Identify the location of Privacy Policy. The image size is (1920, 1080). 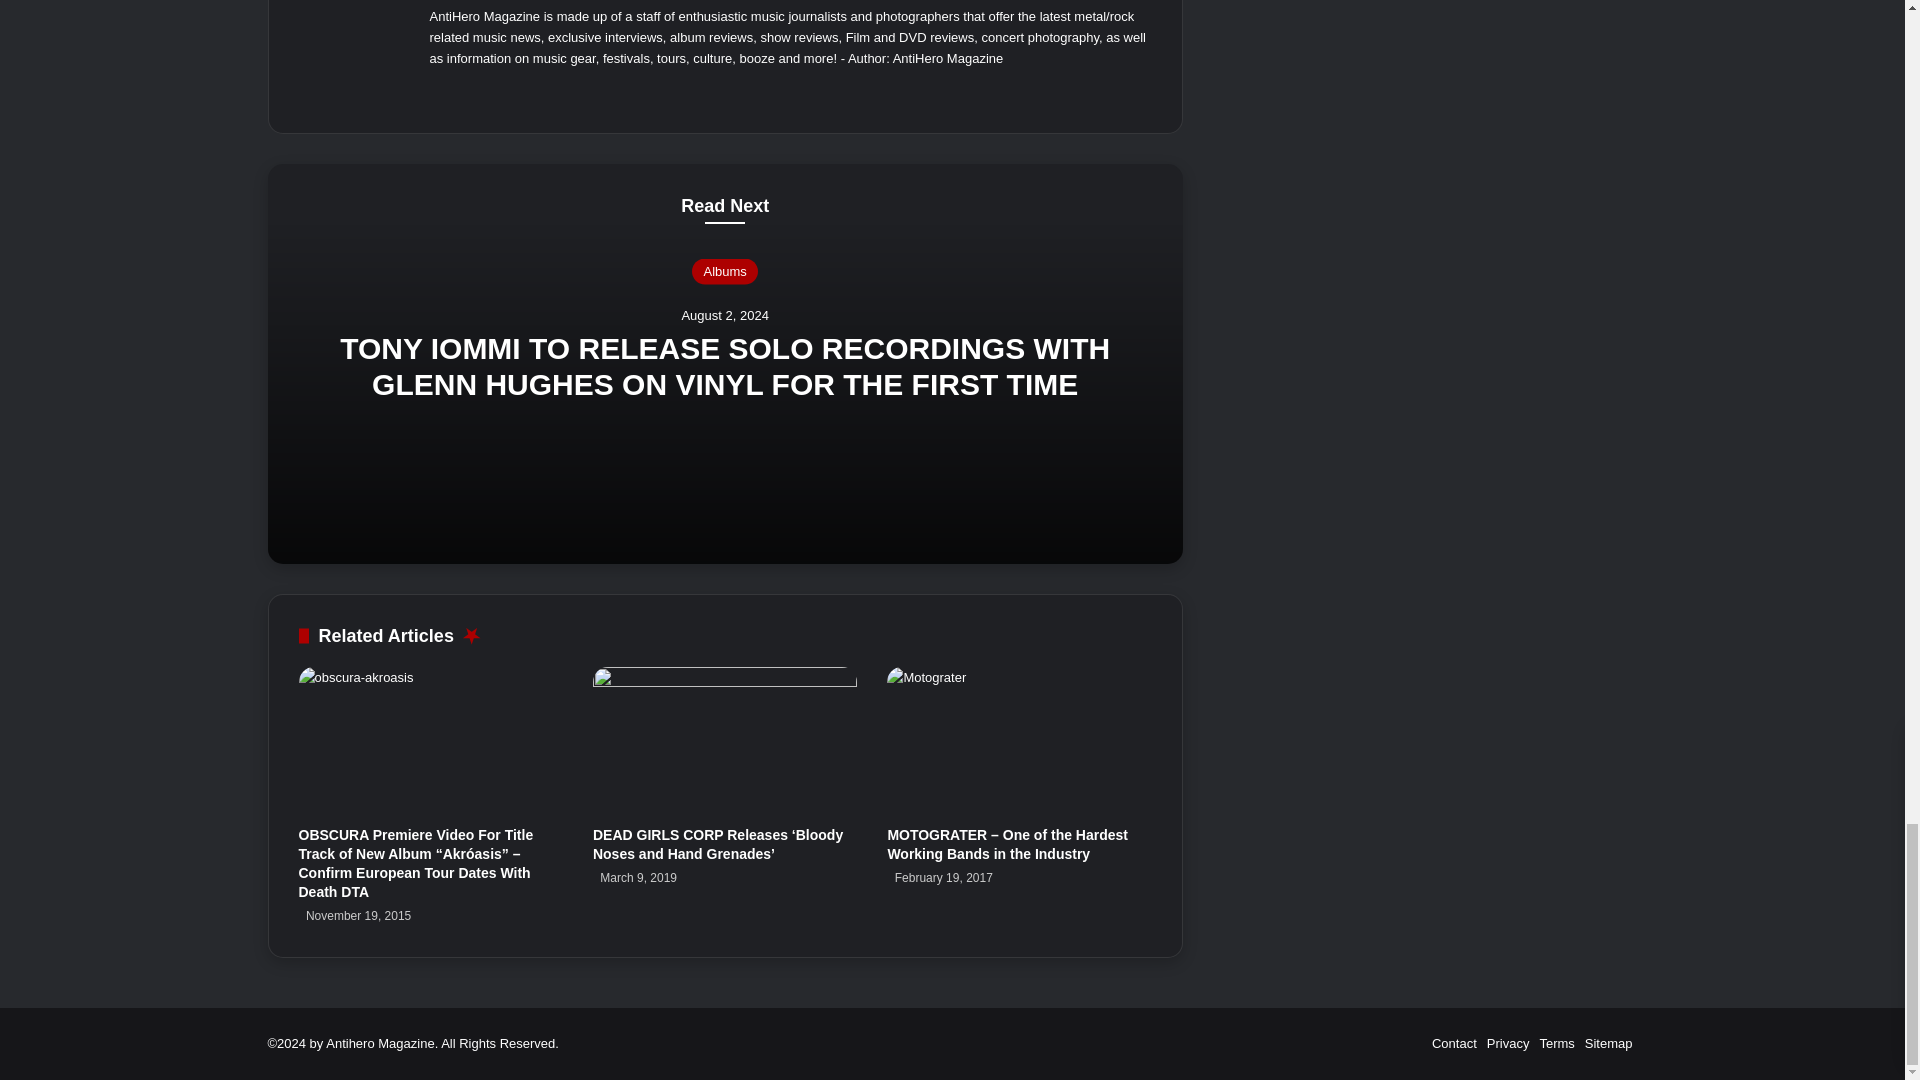
(1508, 1042).